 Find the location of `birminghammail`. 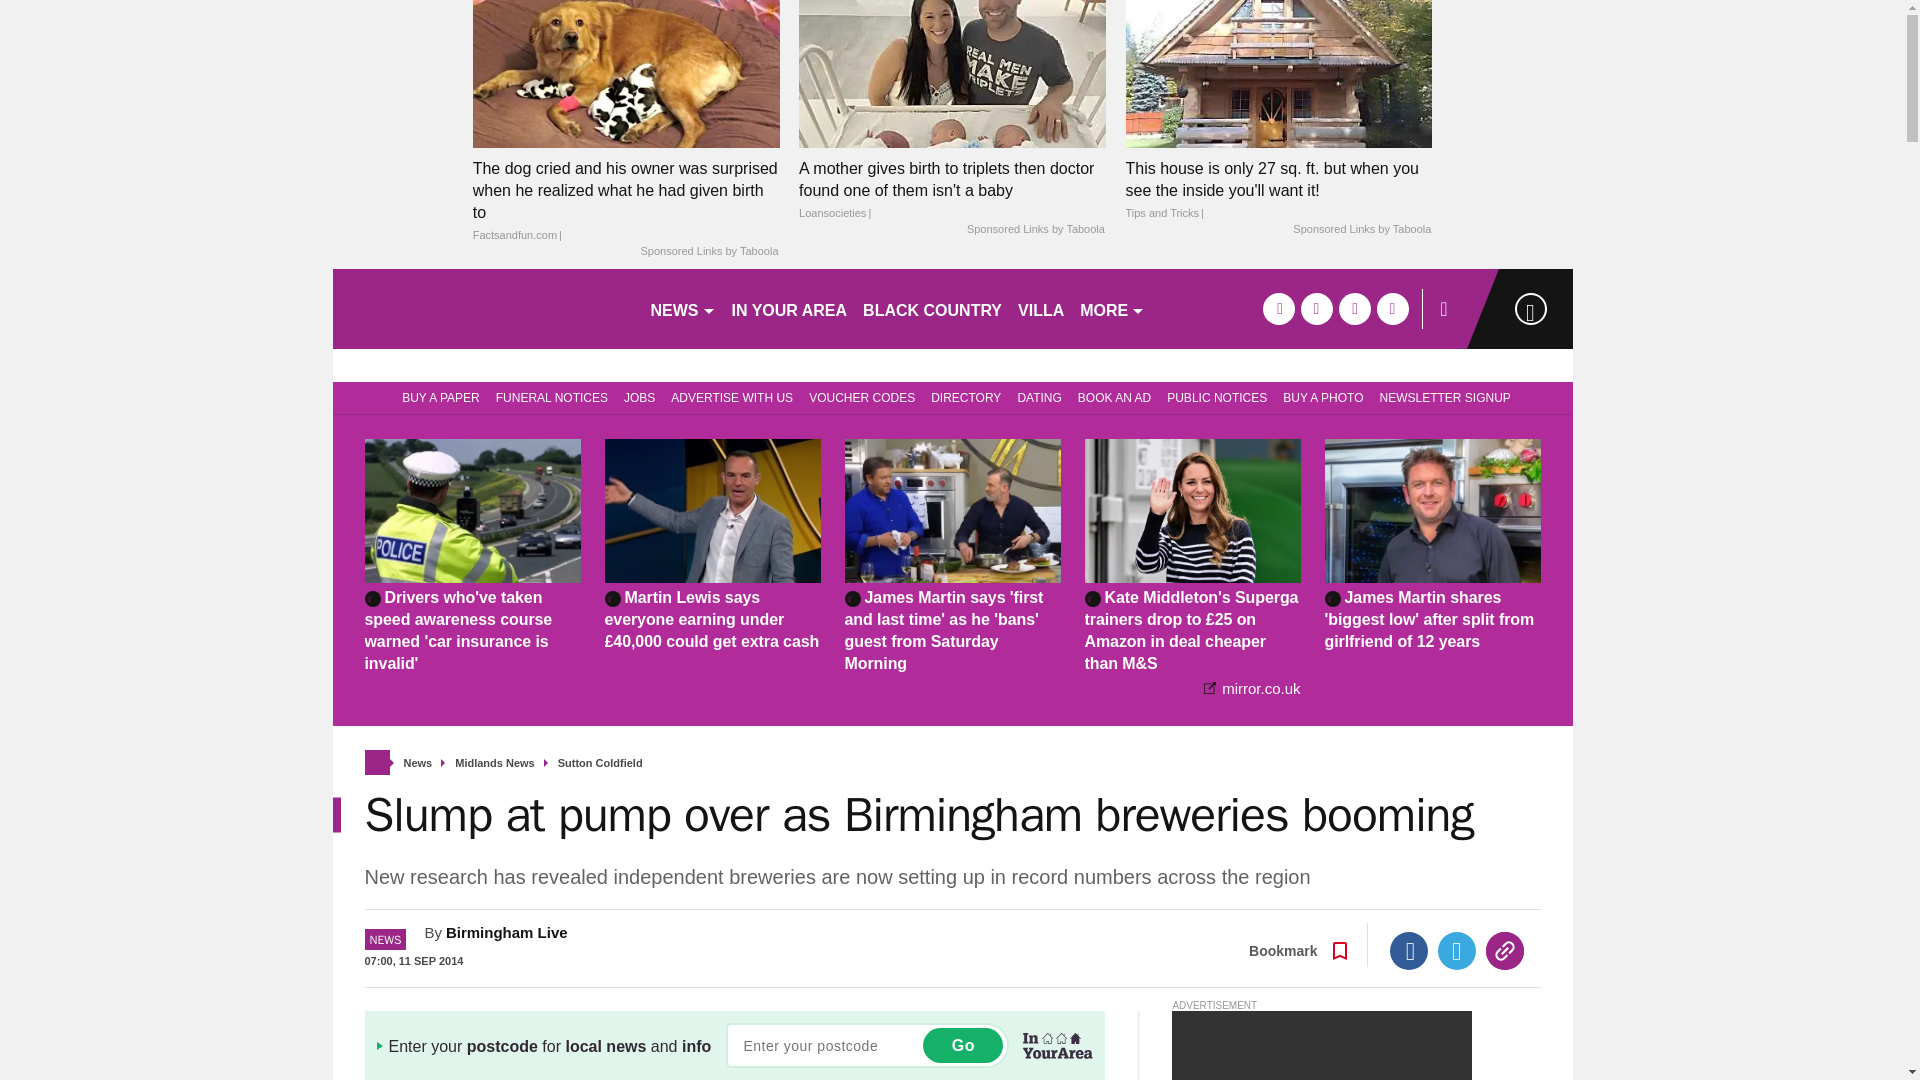

birminghammail is located at coordinates (482, 308).